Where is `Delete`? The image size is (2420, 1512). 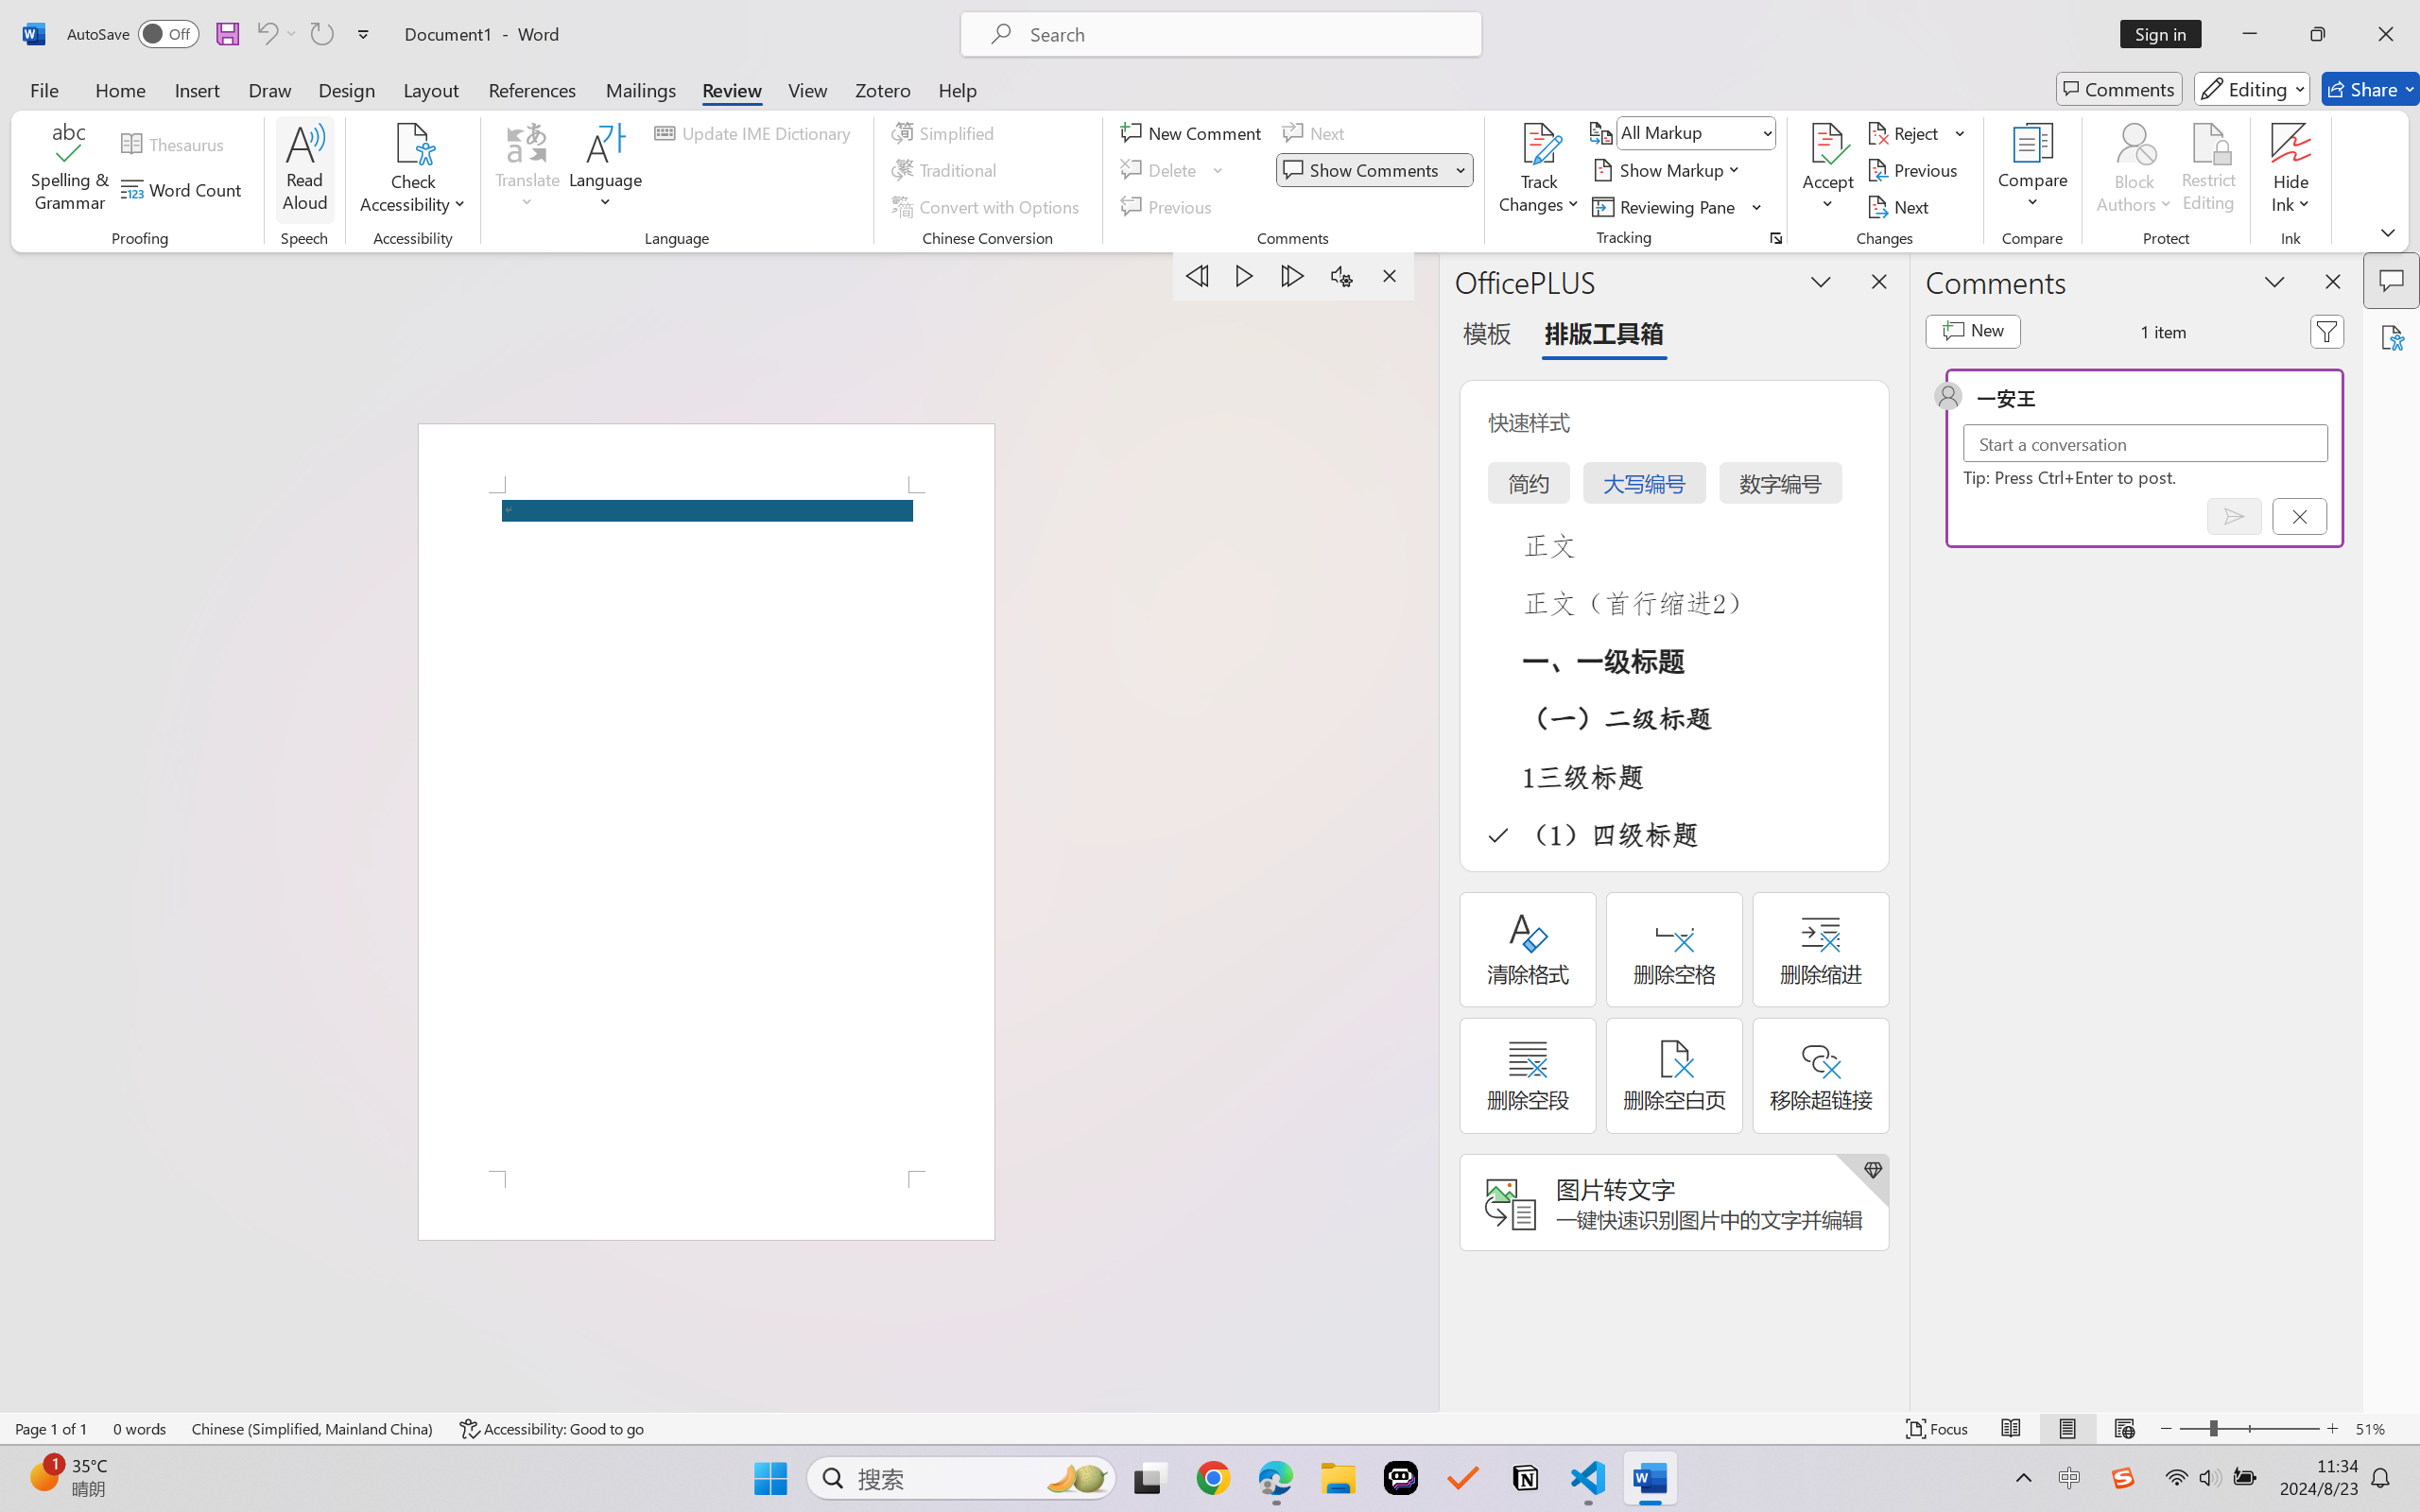 Delete is located at coordinates (1174, 170).